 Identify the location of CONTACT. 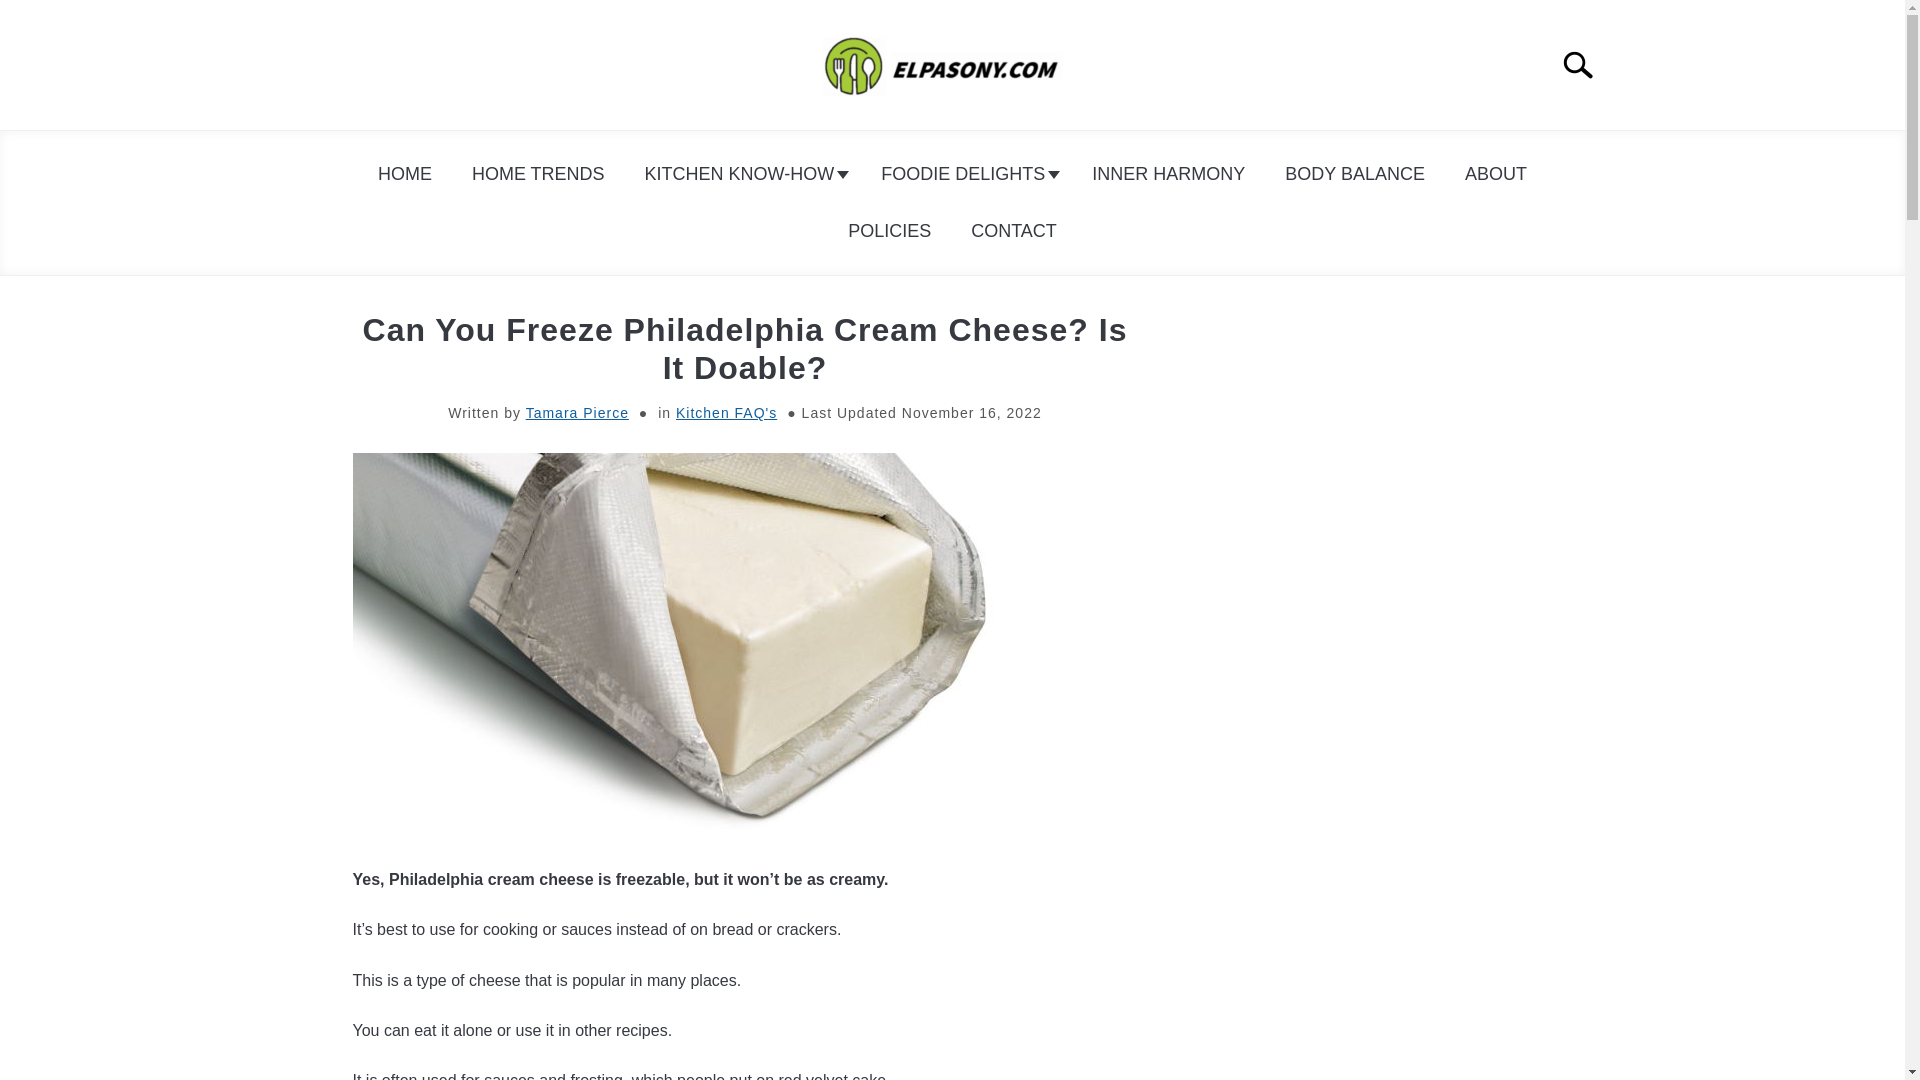
(1014, 231).